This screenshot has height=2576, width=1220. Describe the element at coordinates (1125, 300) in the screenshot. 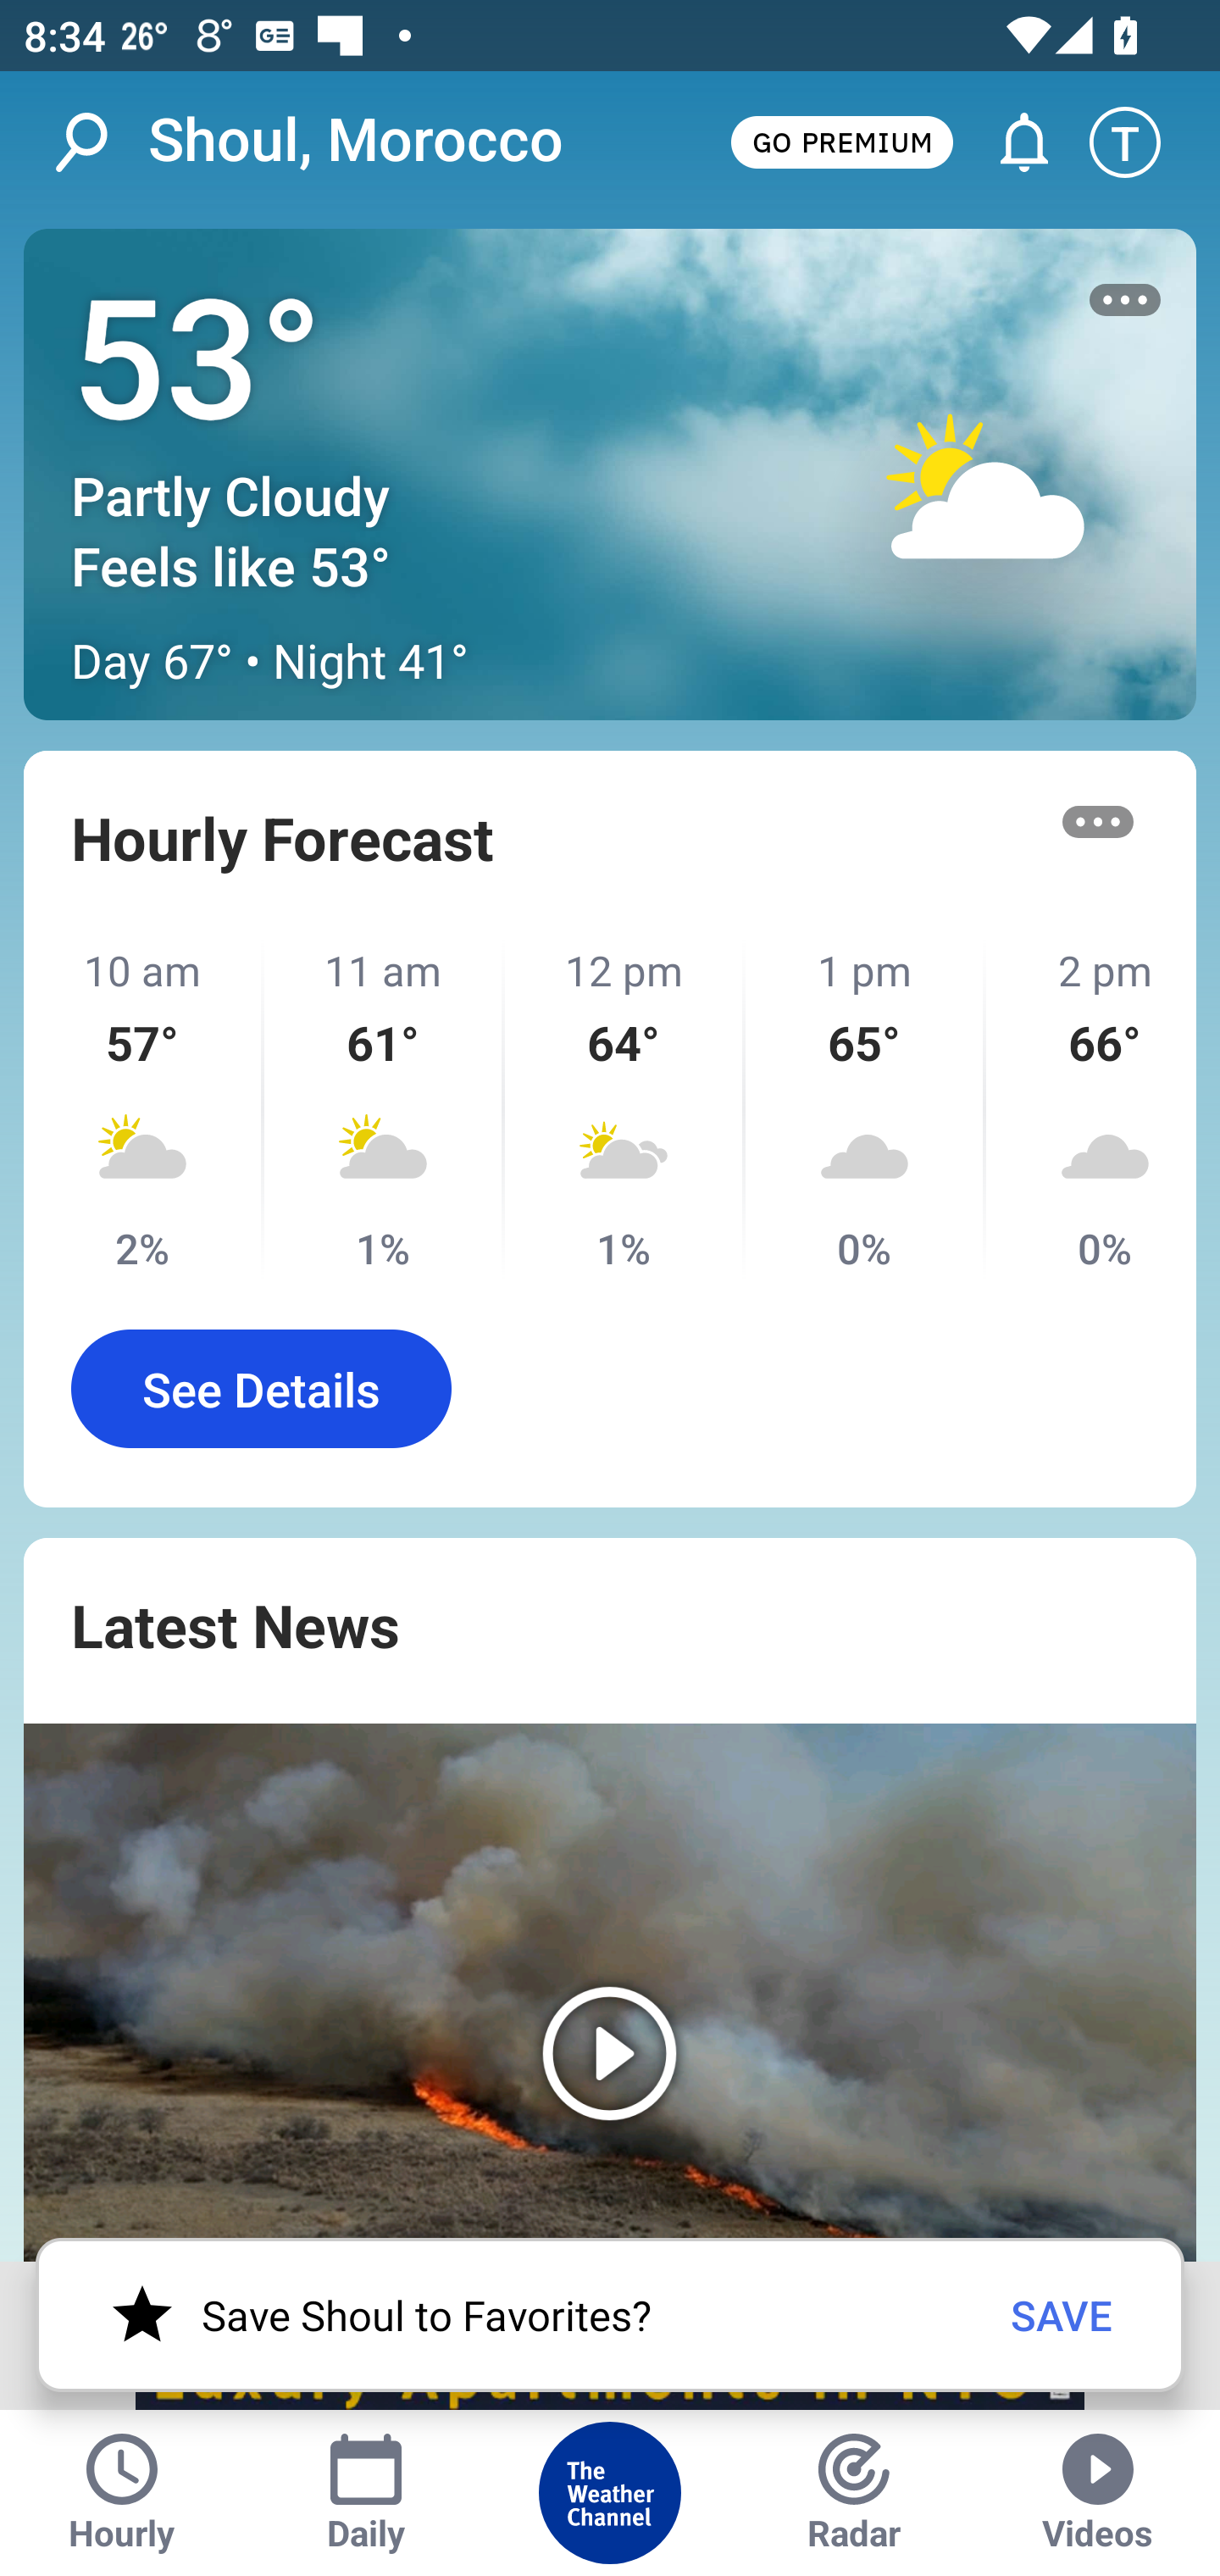

I see `More options` at that location.